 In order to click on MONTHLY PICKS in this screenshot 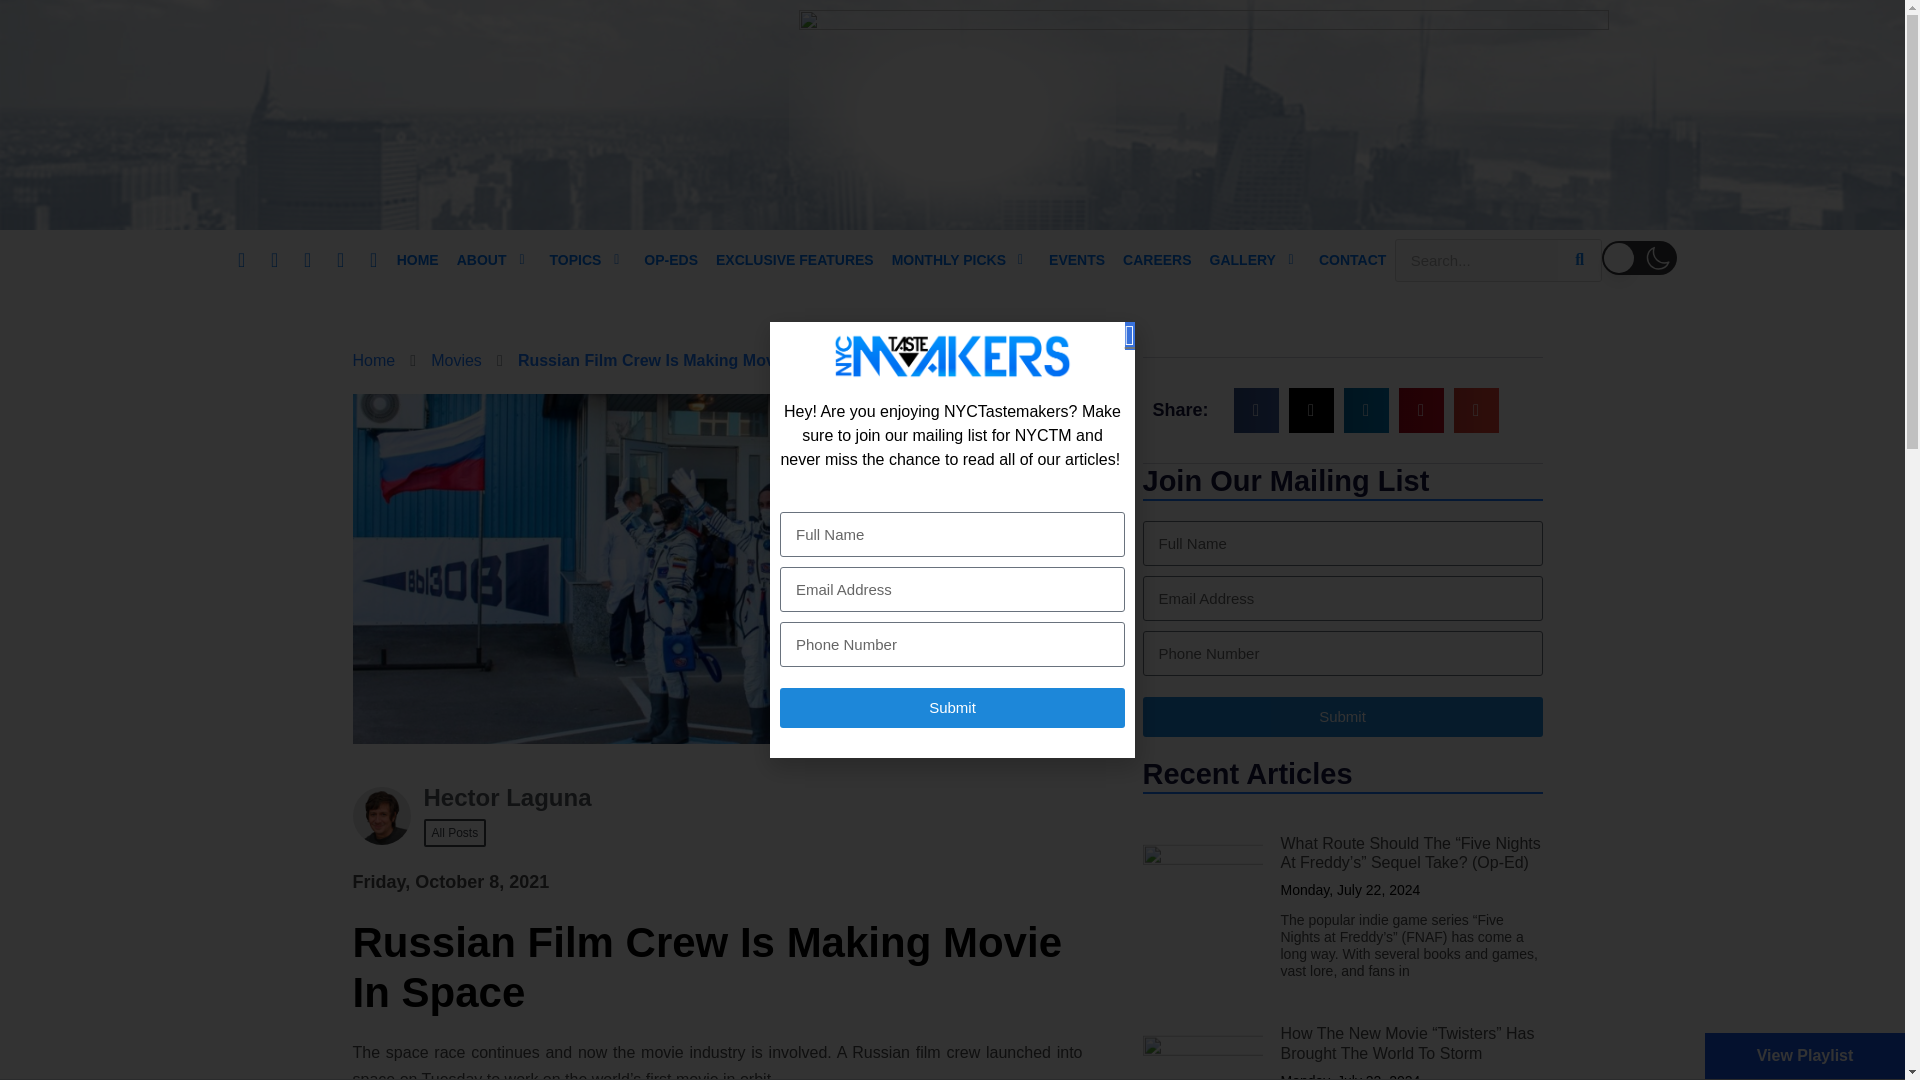, I will do `click(950, 260)`.